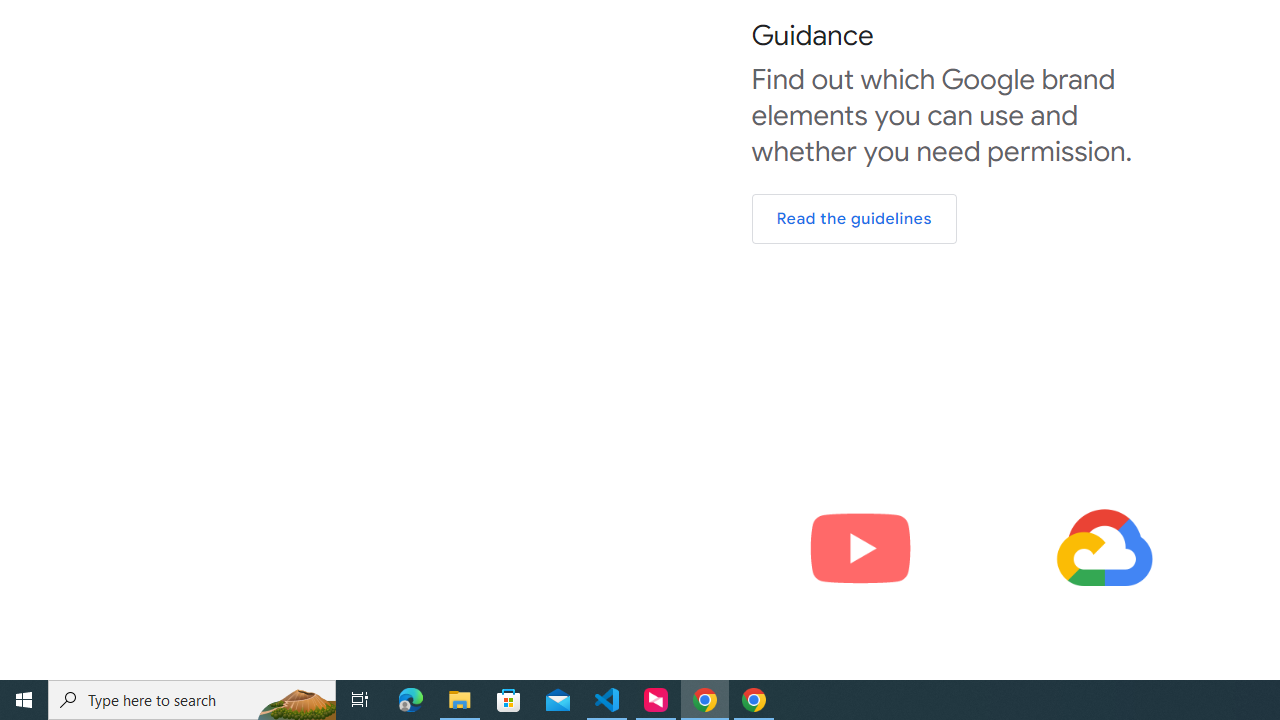 Image resolution: width=1280 pixels, height=720 pixels. I want to click on Read the guidelines, so click(854, 218).